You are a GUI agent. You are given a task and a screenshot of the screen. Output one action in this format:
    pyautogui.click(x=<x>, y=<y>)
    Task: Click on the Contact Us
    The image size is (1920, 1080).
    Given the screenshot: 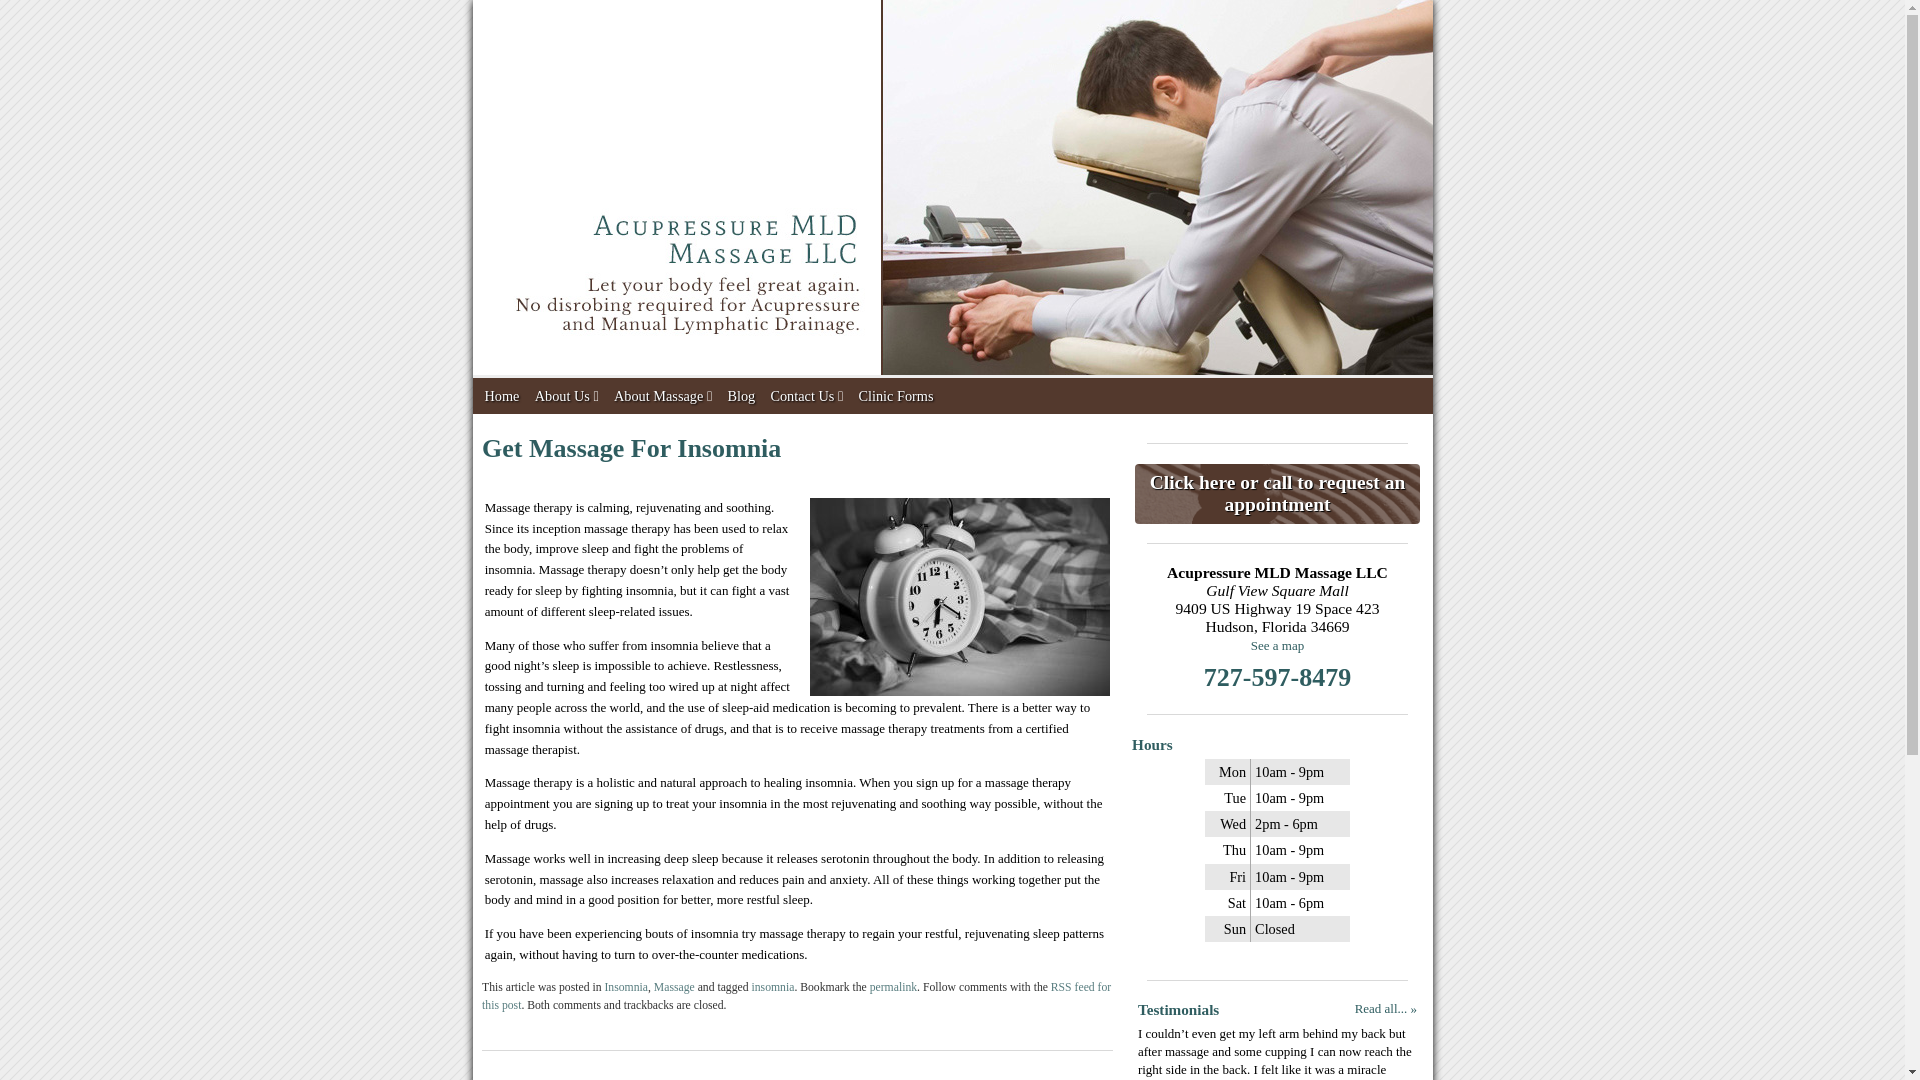 What is the action you would take?
    pyautogui.click(x=806, y=396)
    